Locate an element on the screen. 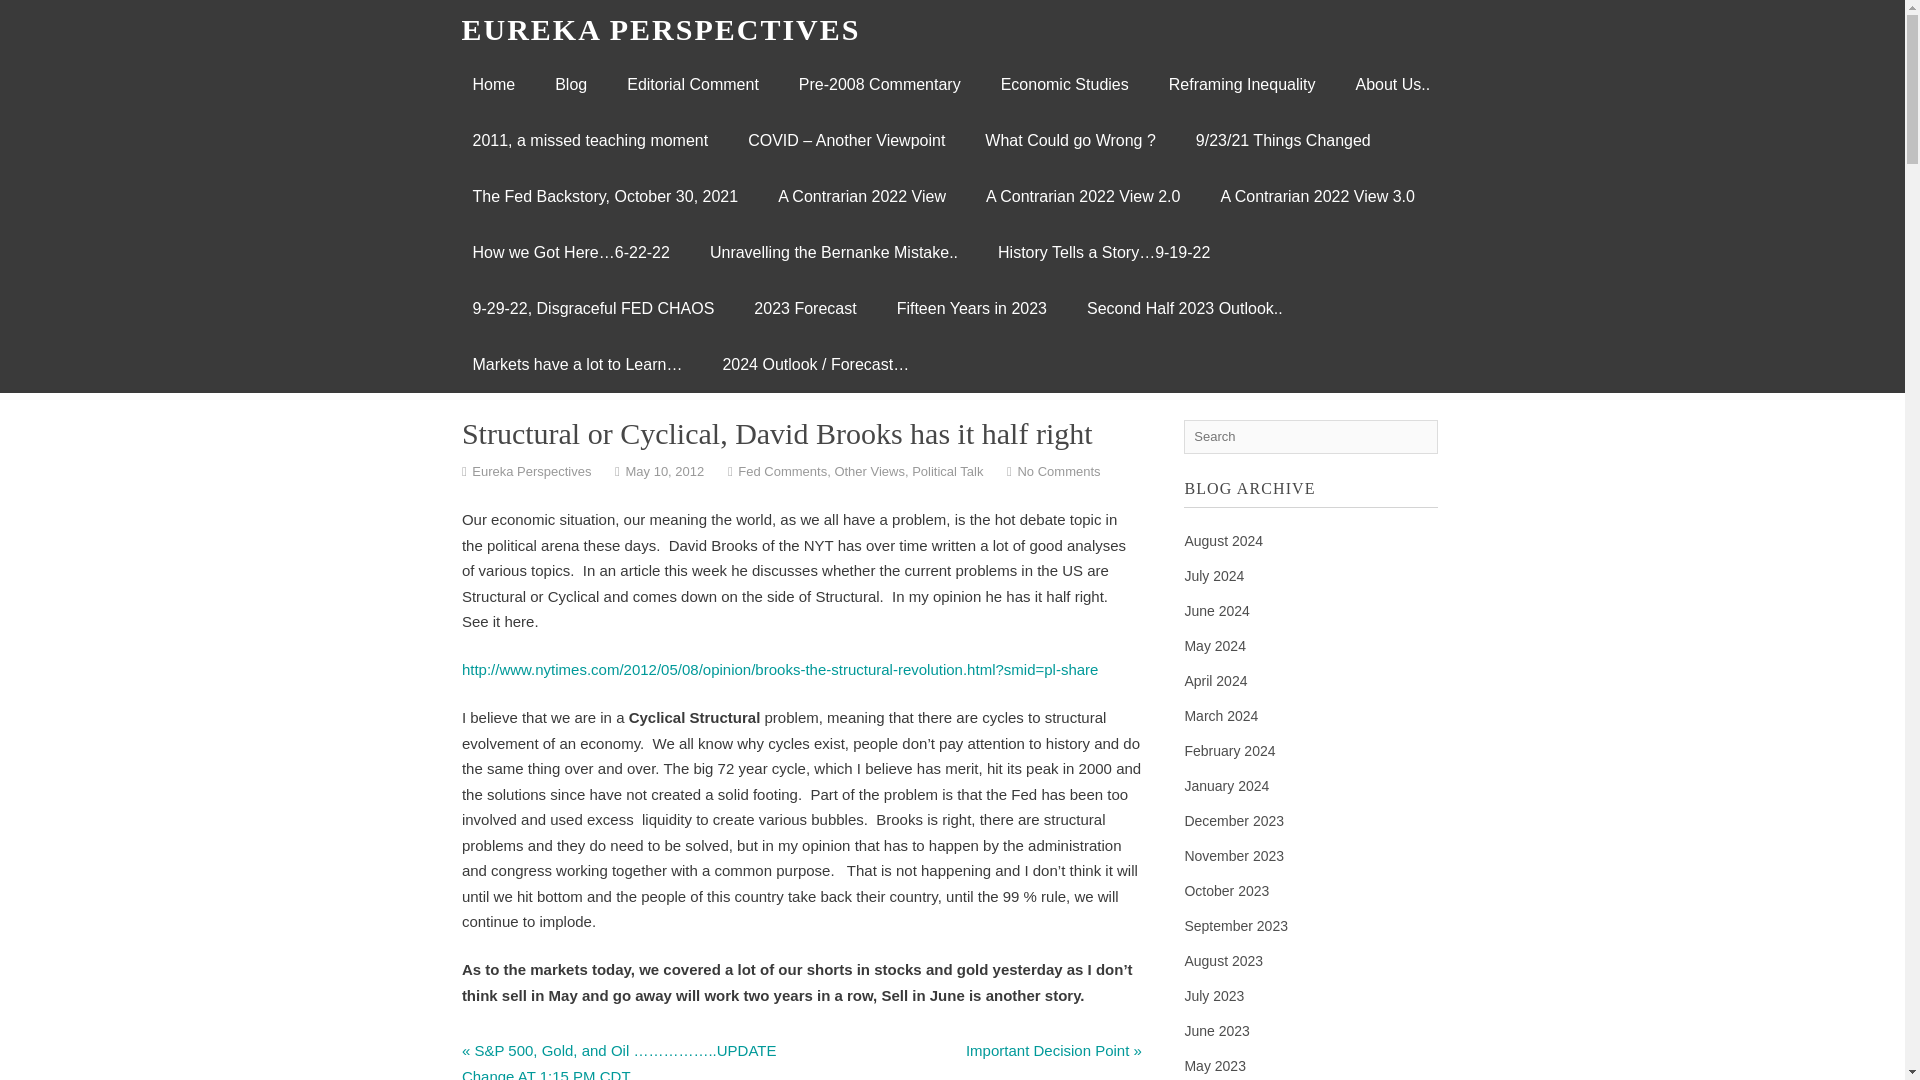 The width and height of the screenshot is (1920, 1080). Skip to content is located at coordinates (524, 85).